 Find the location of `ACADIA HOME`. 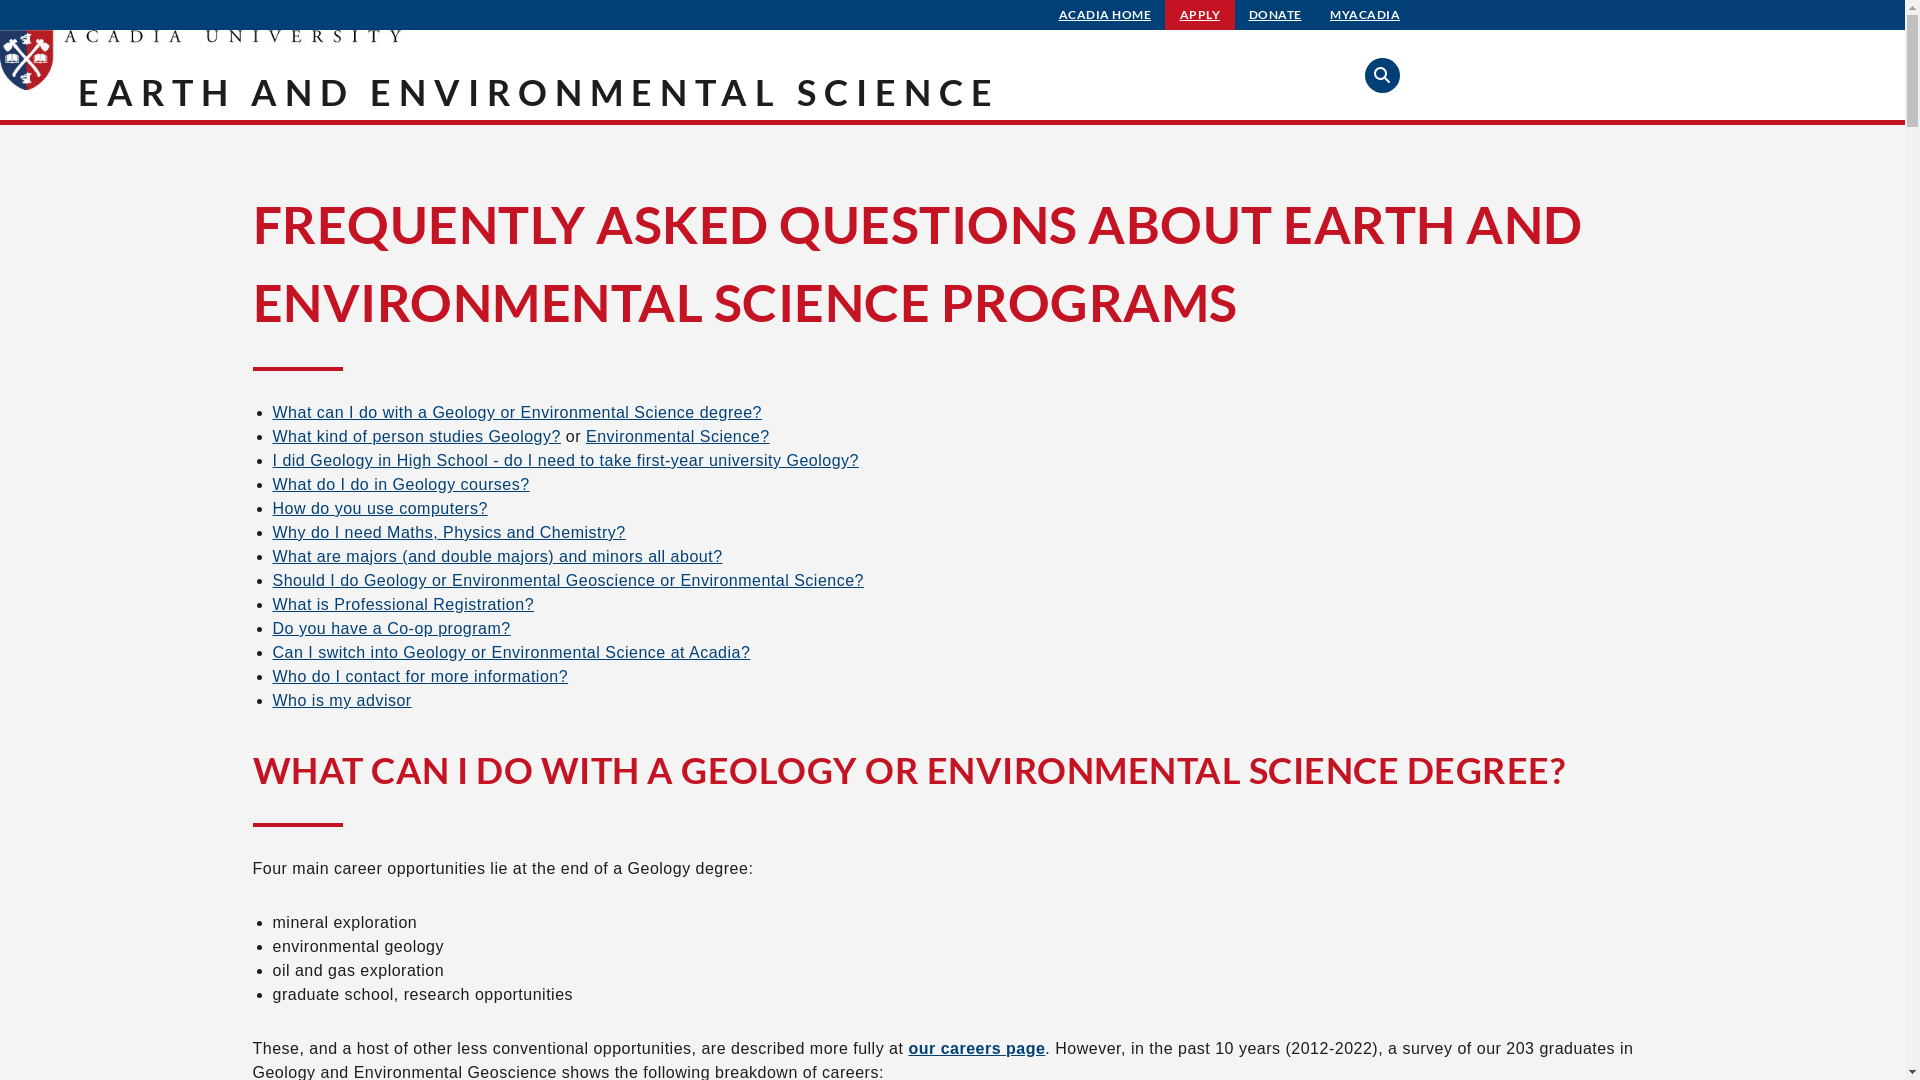

ACADIA HOME is located at coordinates (1106, 15).